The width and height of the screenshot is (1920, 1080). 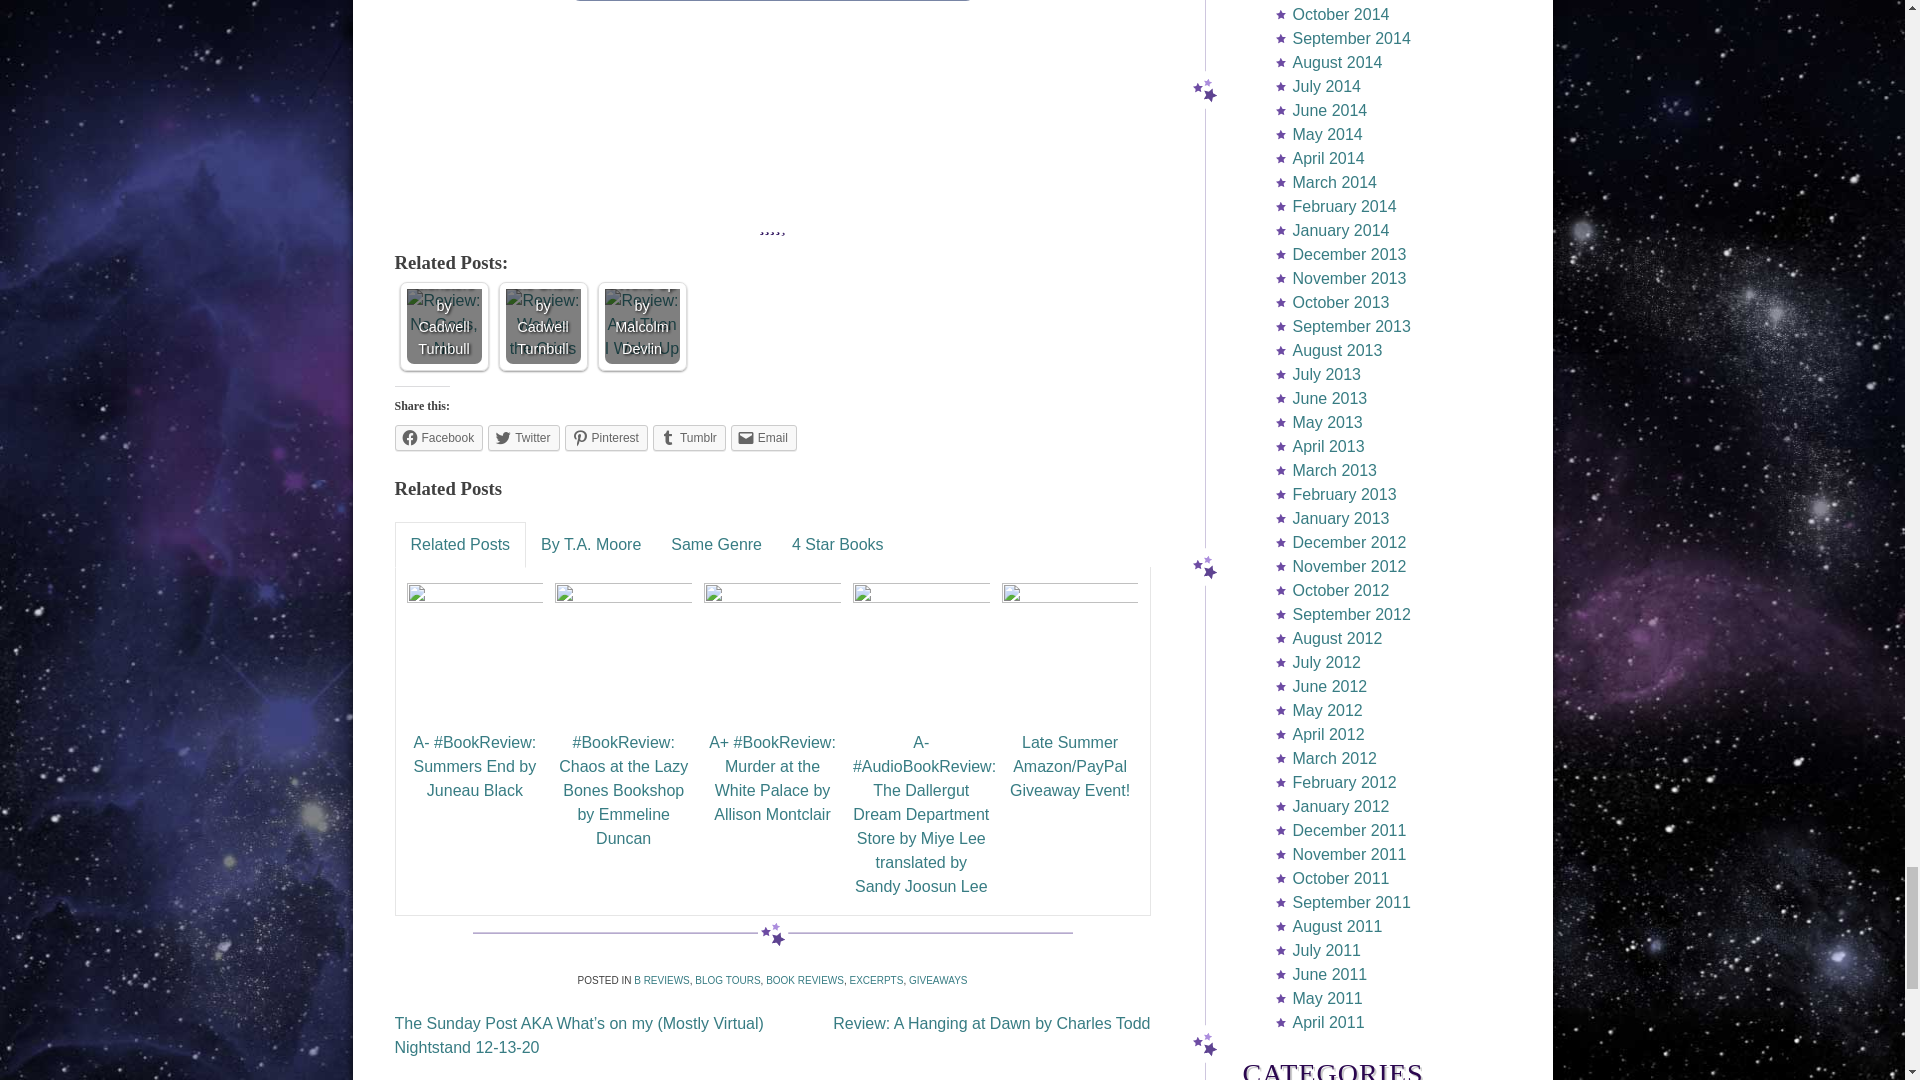 I want to click on By T.A. Moore, so click(x=591, y=544).